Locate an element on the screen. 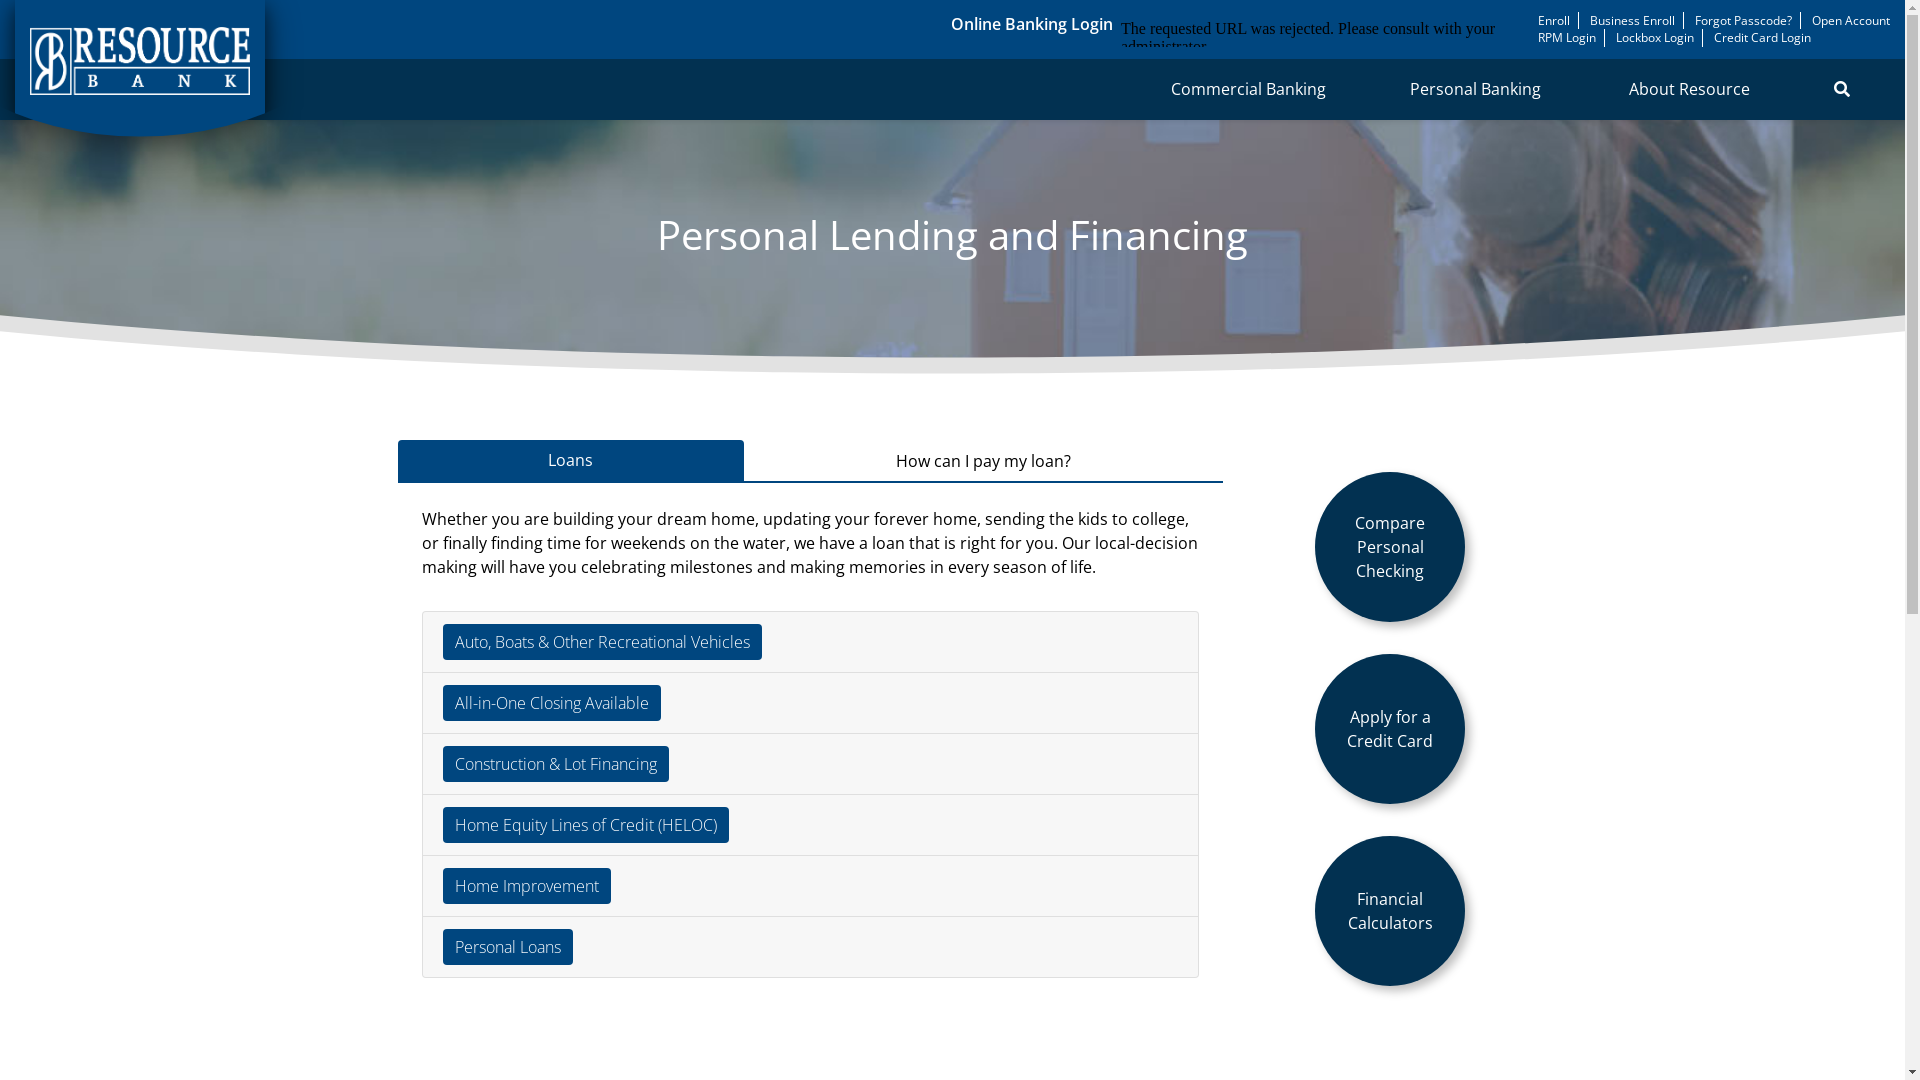  RPM Login is located at coordinates (1567, 38).